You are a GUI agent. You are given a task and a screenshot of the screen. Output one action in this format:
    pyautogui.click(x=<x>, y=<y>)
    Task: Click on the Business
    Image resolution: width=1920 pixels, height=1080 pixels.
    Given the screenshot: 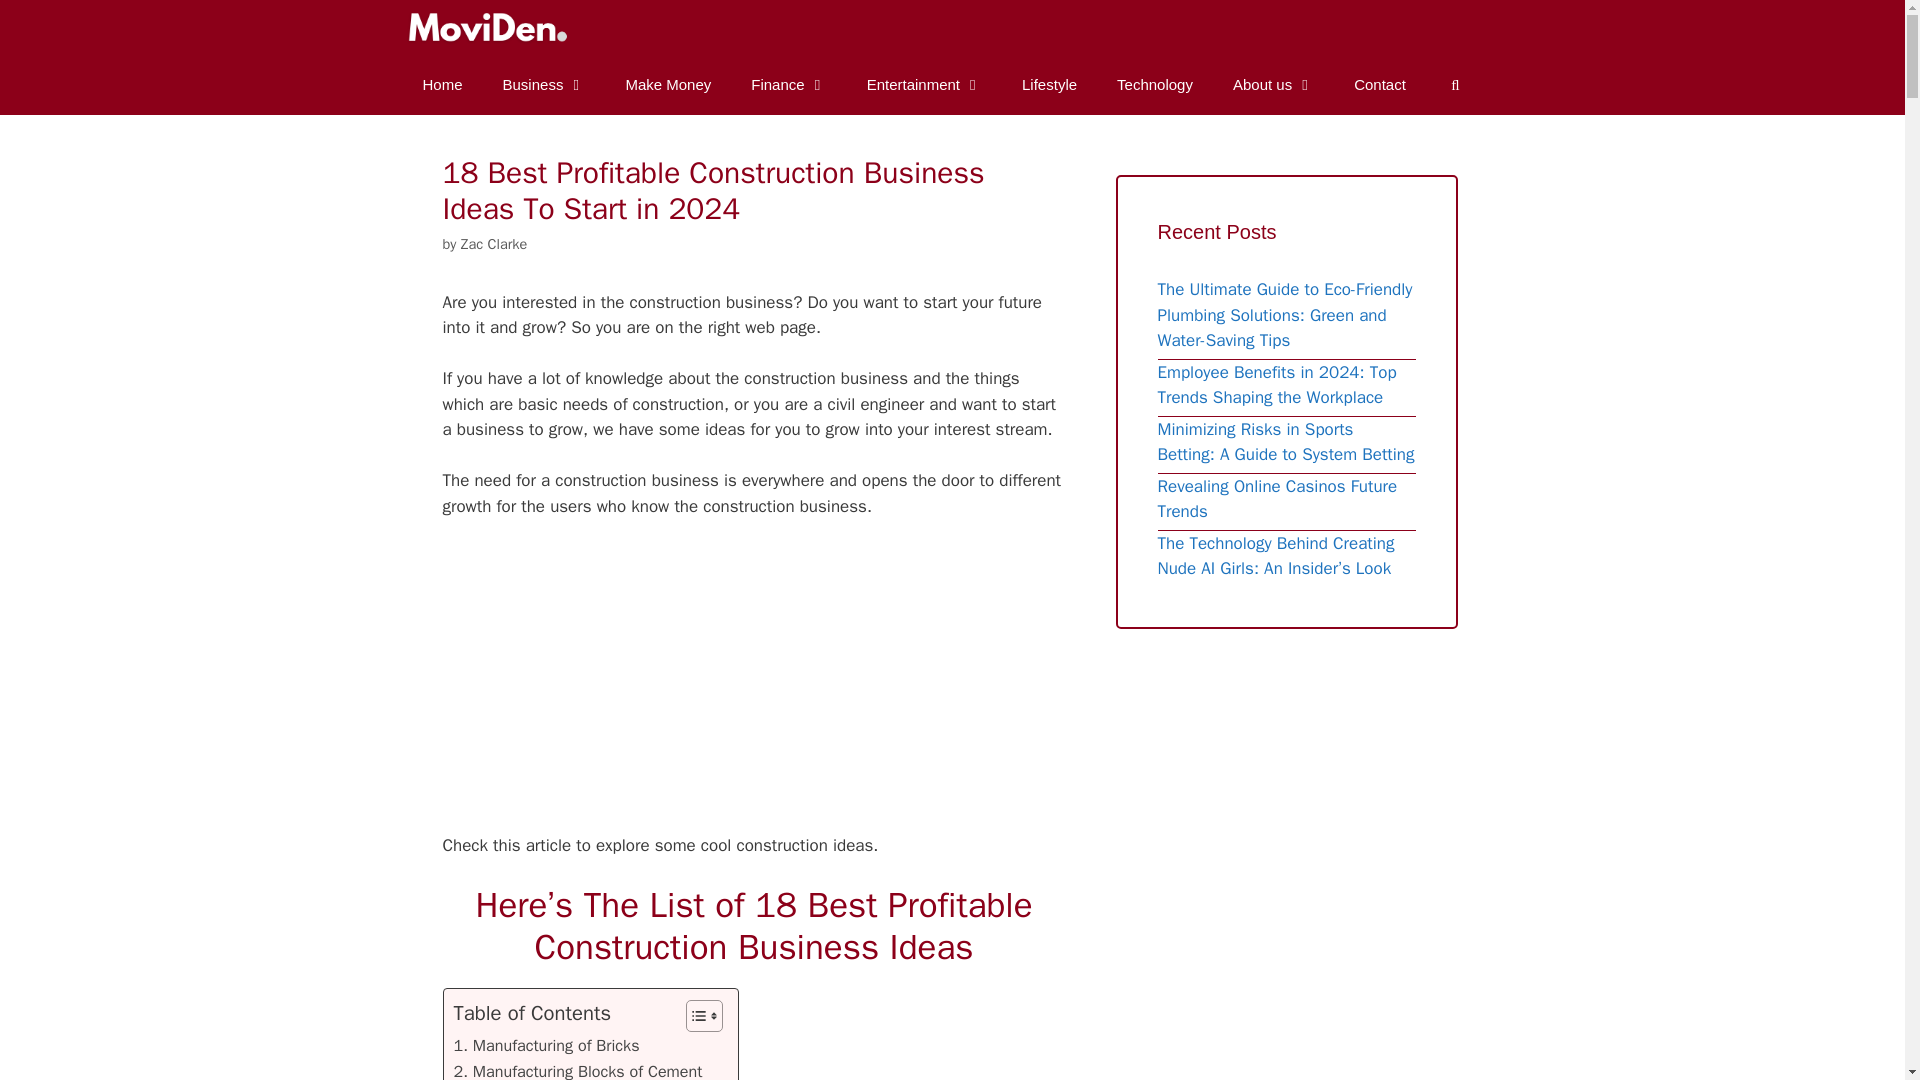 What is the action you would take?
    pyautogui.click(x=544, y=84)
    